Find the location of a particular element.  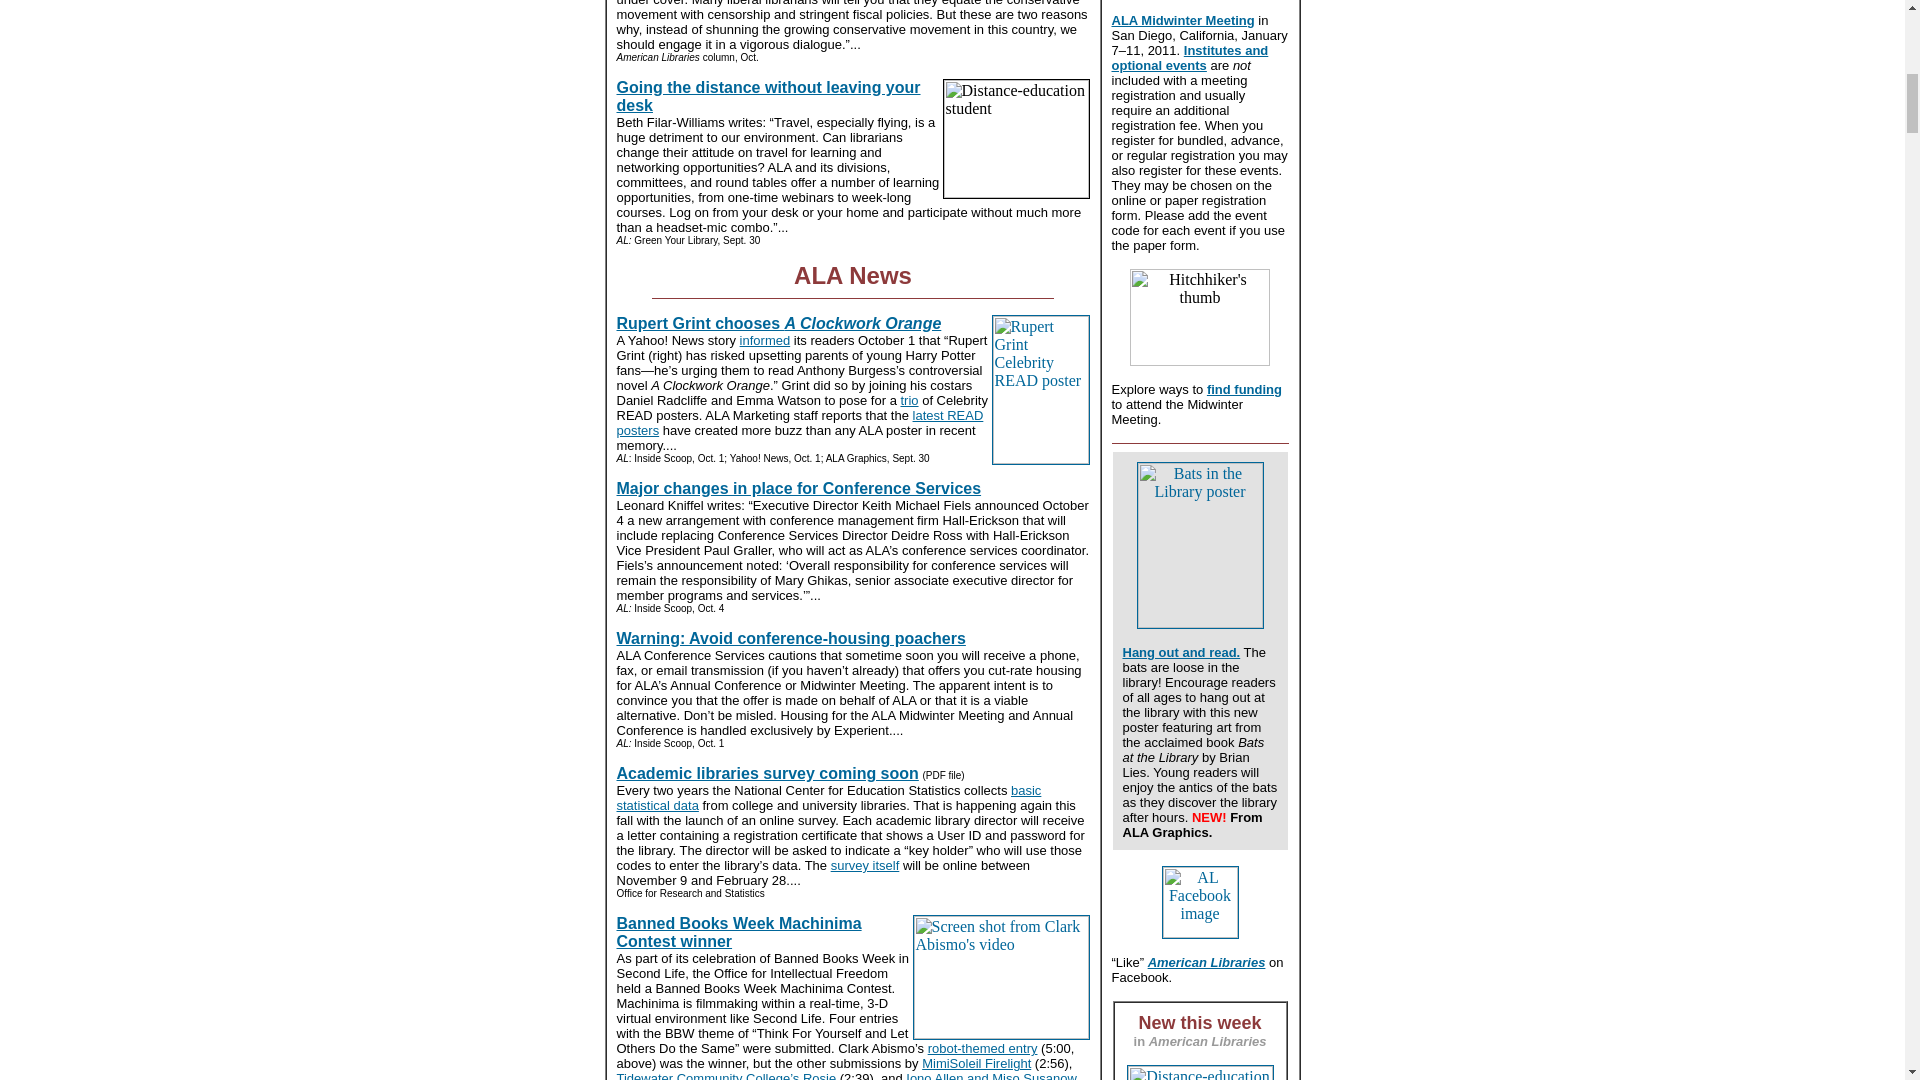

MimiSoleil Firelight is located at coordinates (976, 1064).